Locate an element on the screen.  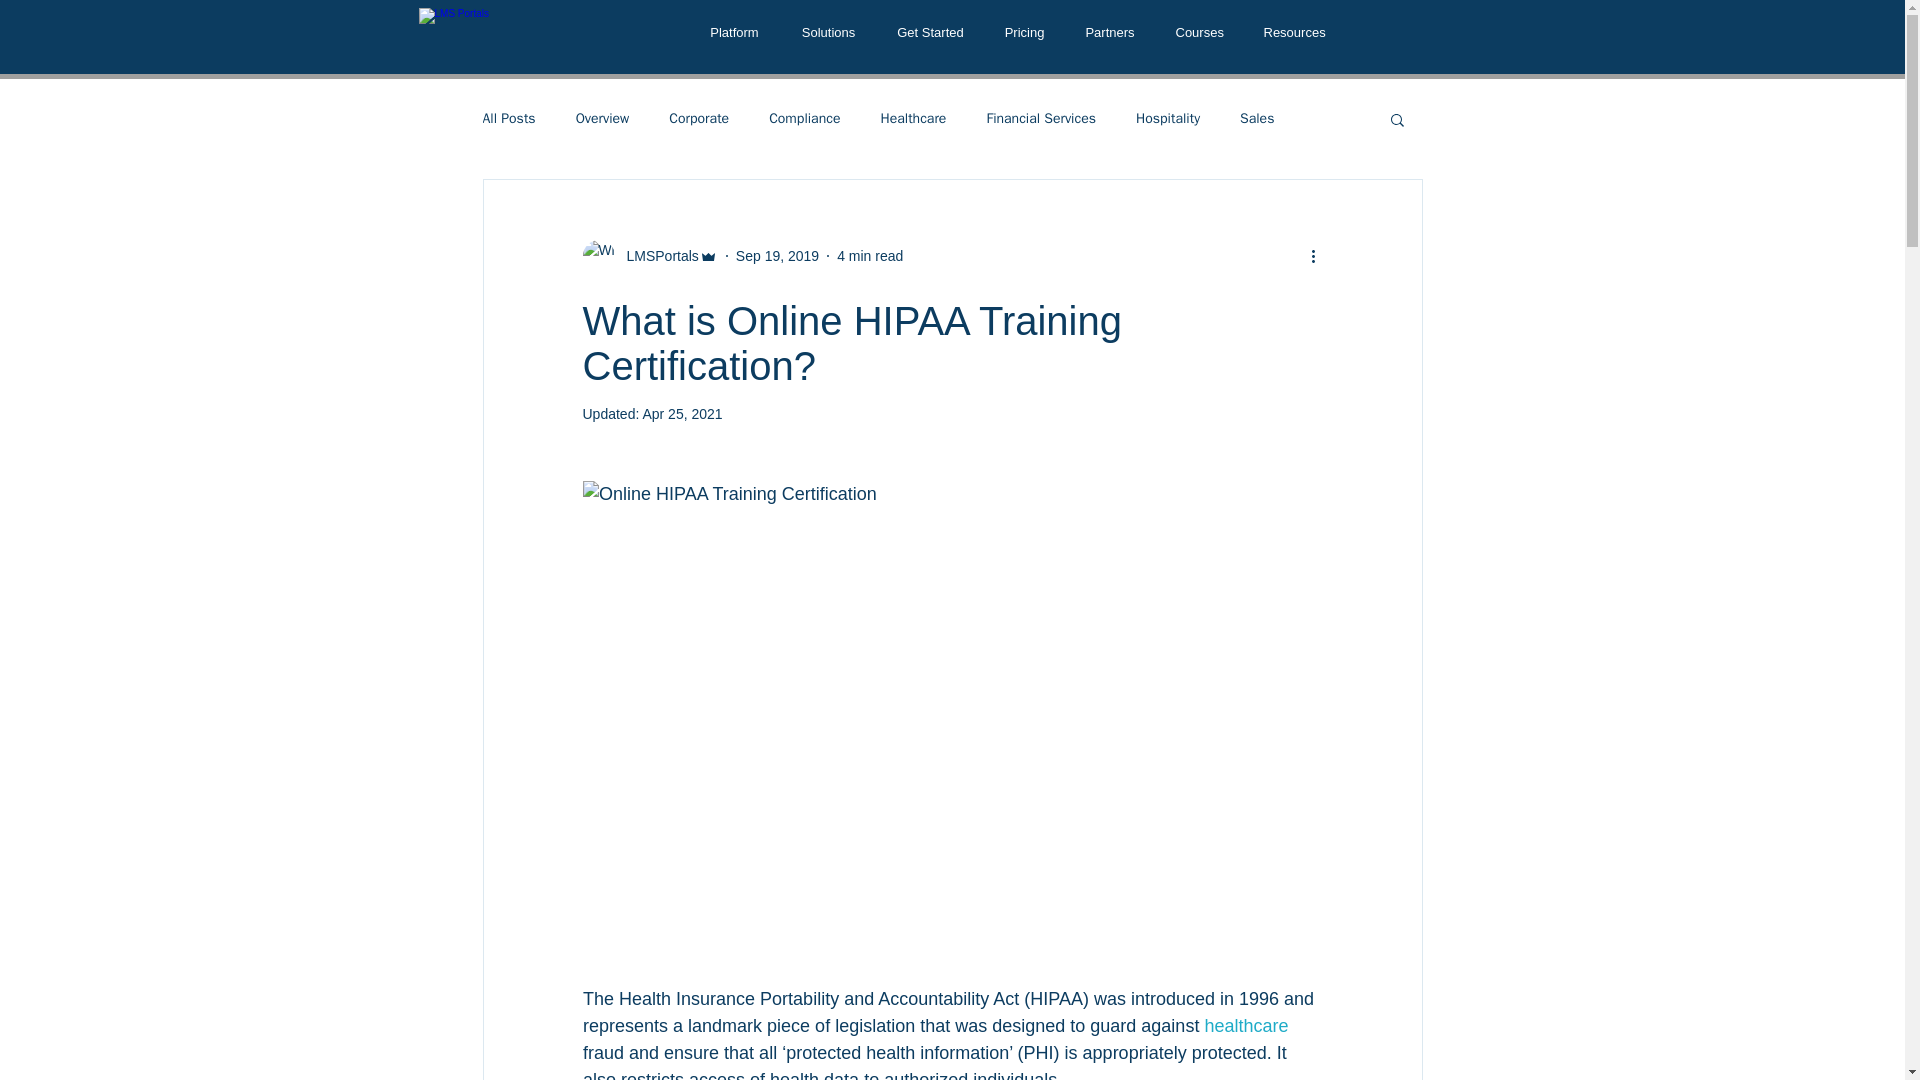
Healthcare is located at coordinates (912, 119).